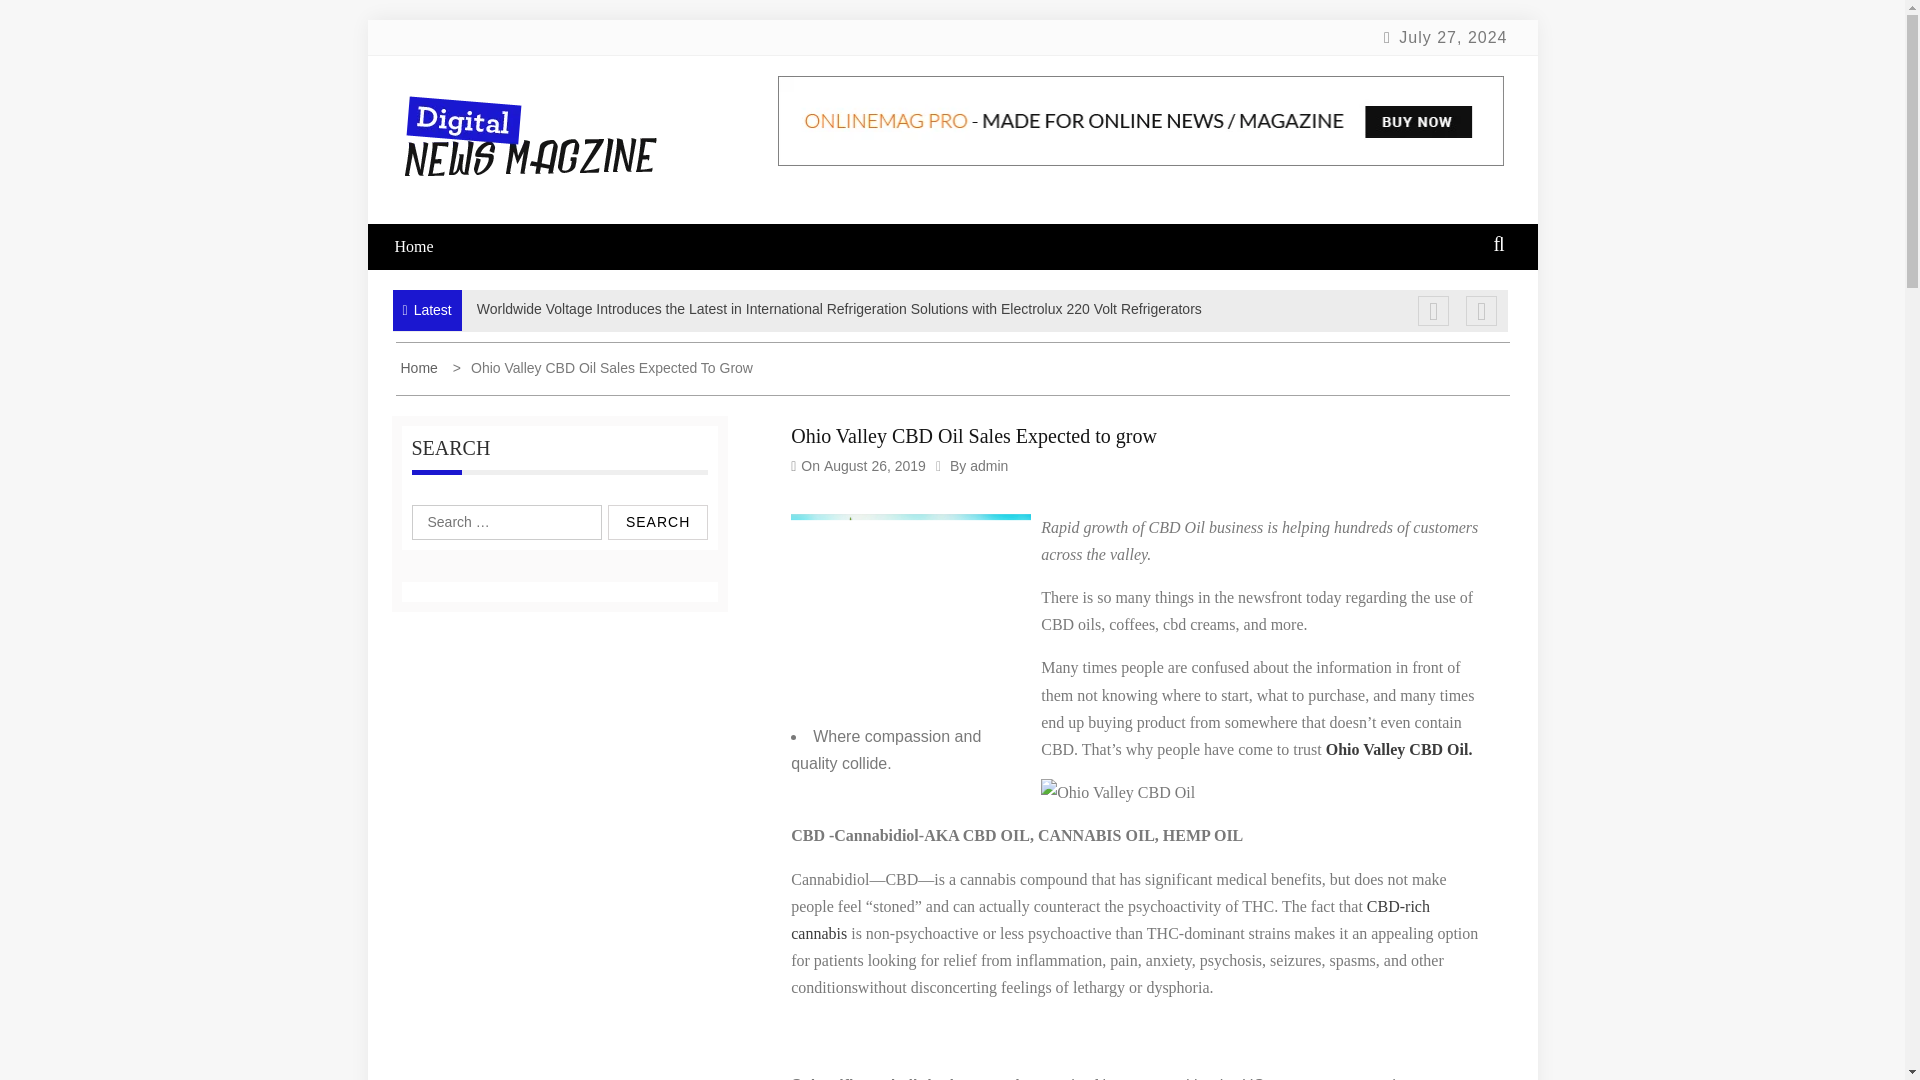  Describe the element at coordinates (1117, 792) in the screenshot. I see `Ohio Valley CBD Oil` at that location.